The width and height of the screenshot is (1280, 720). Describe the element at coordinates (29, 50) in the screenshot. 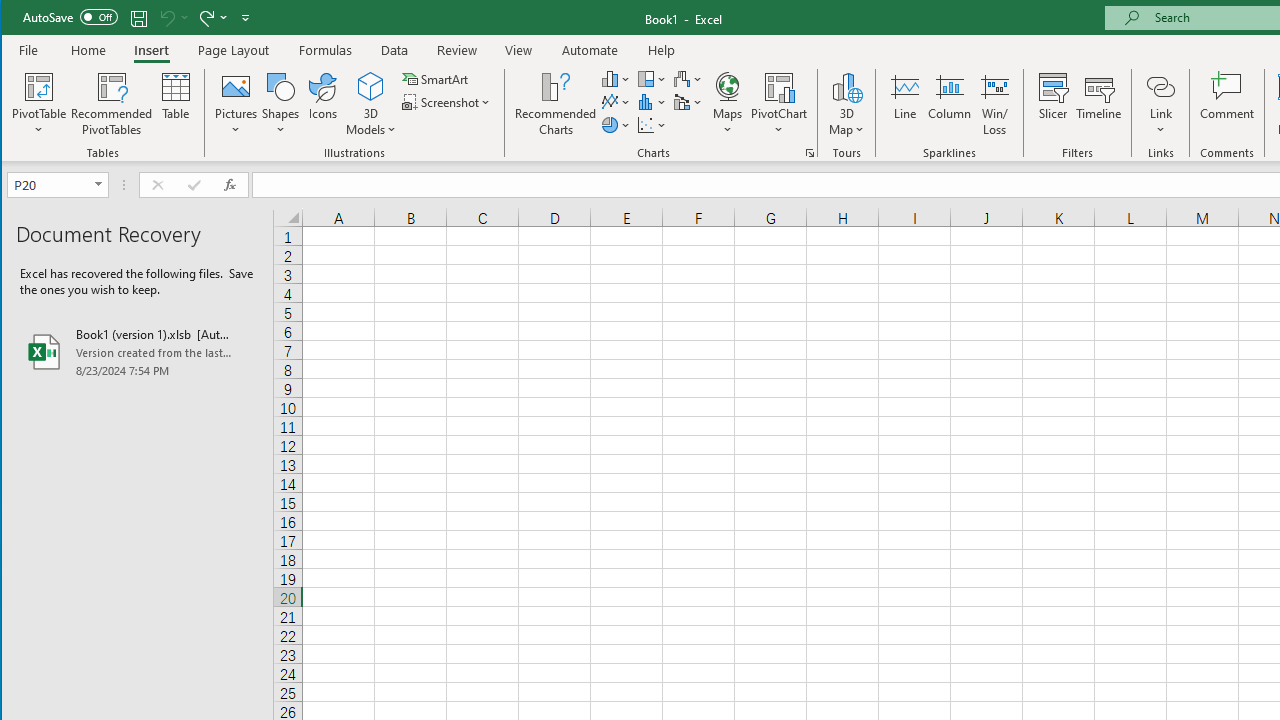

I see `File Tab` at that location.